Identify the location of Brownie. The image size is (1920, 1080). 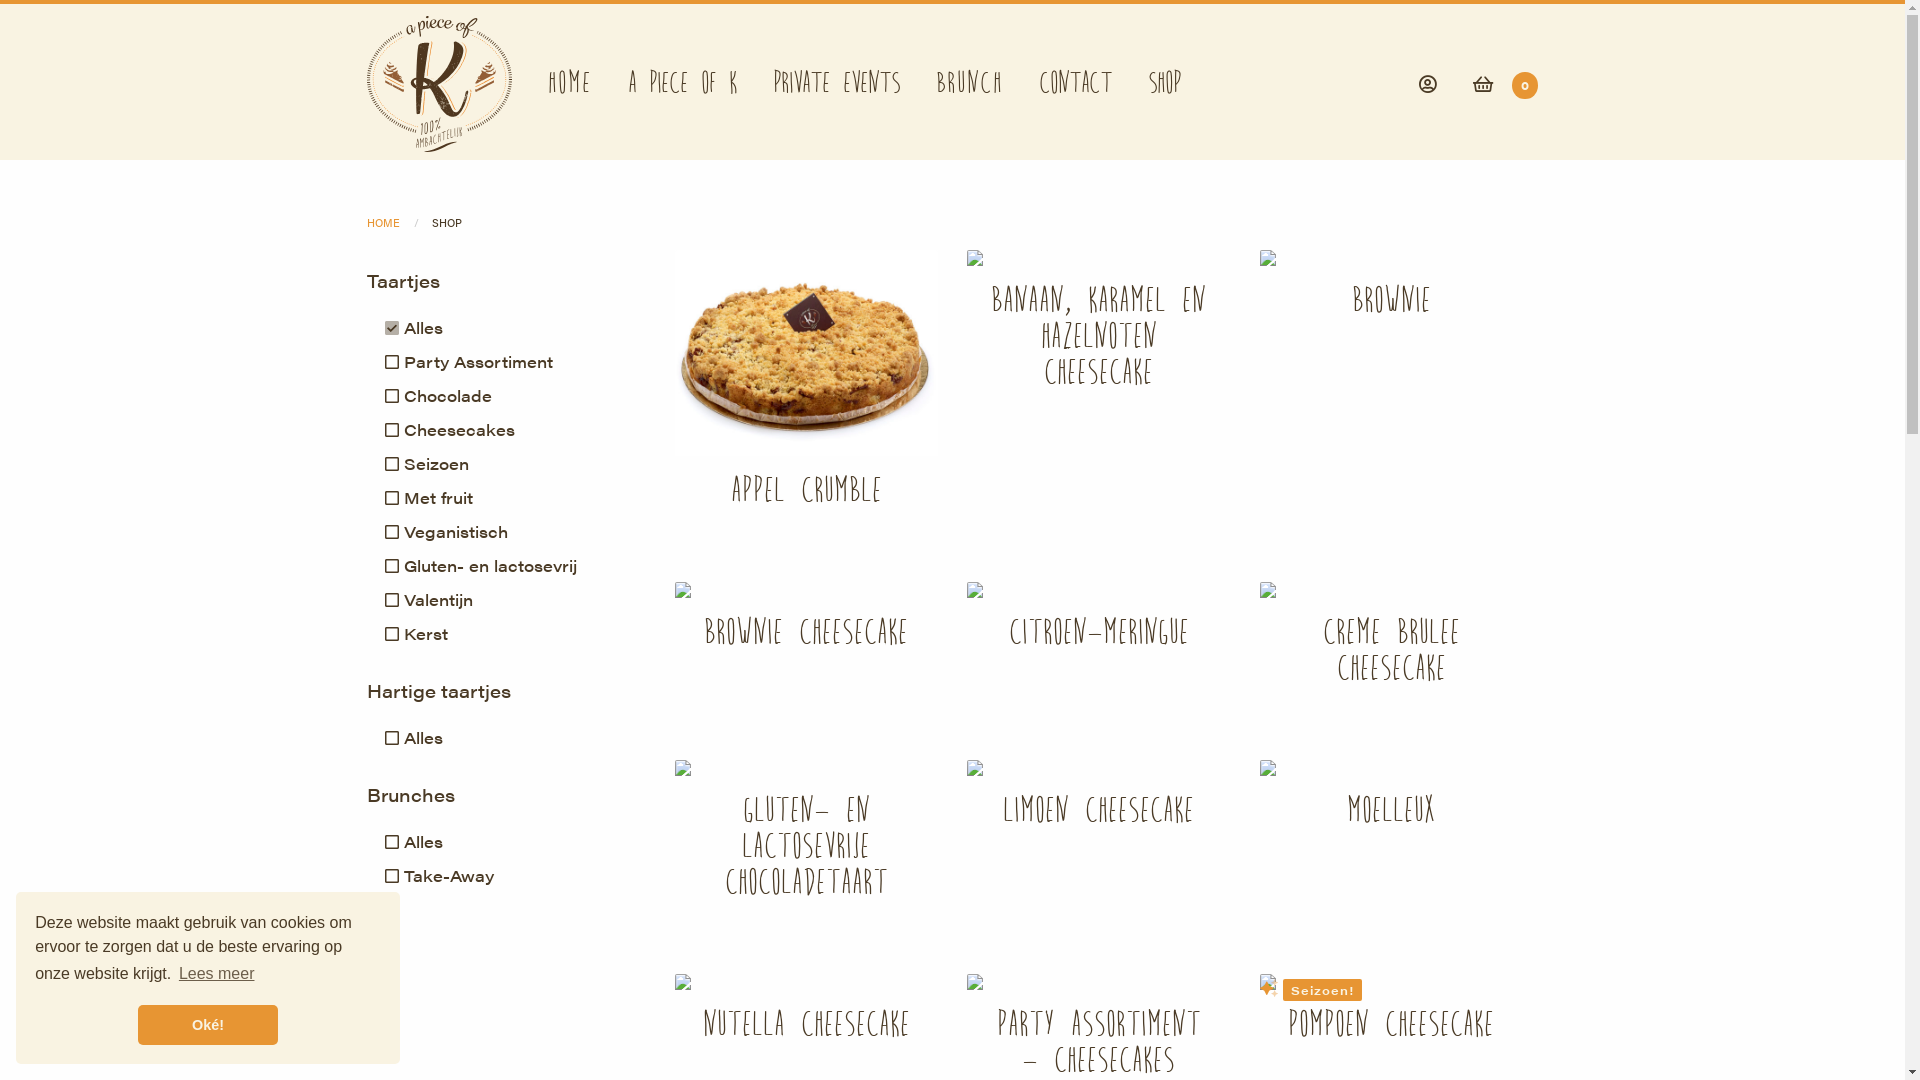
(1392, 294).